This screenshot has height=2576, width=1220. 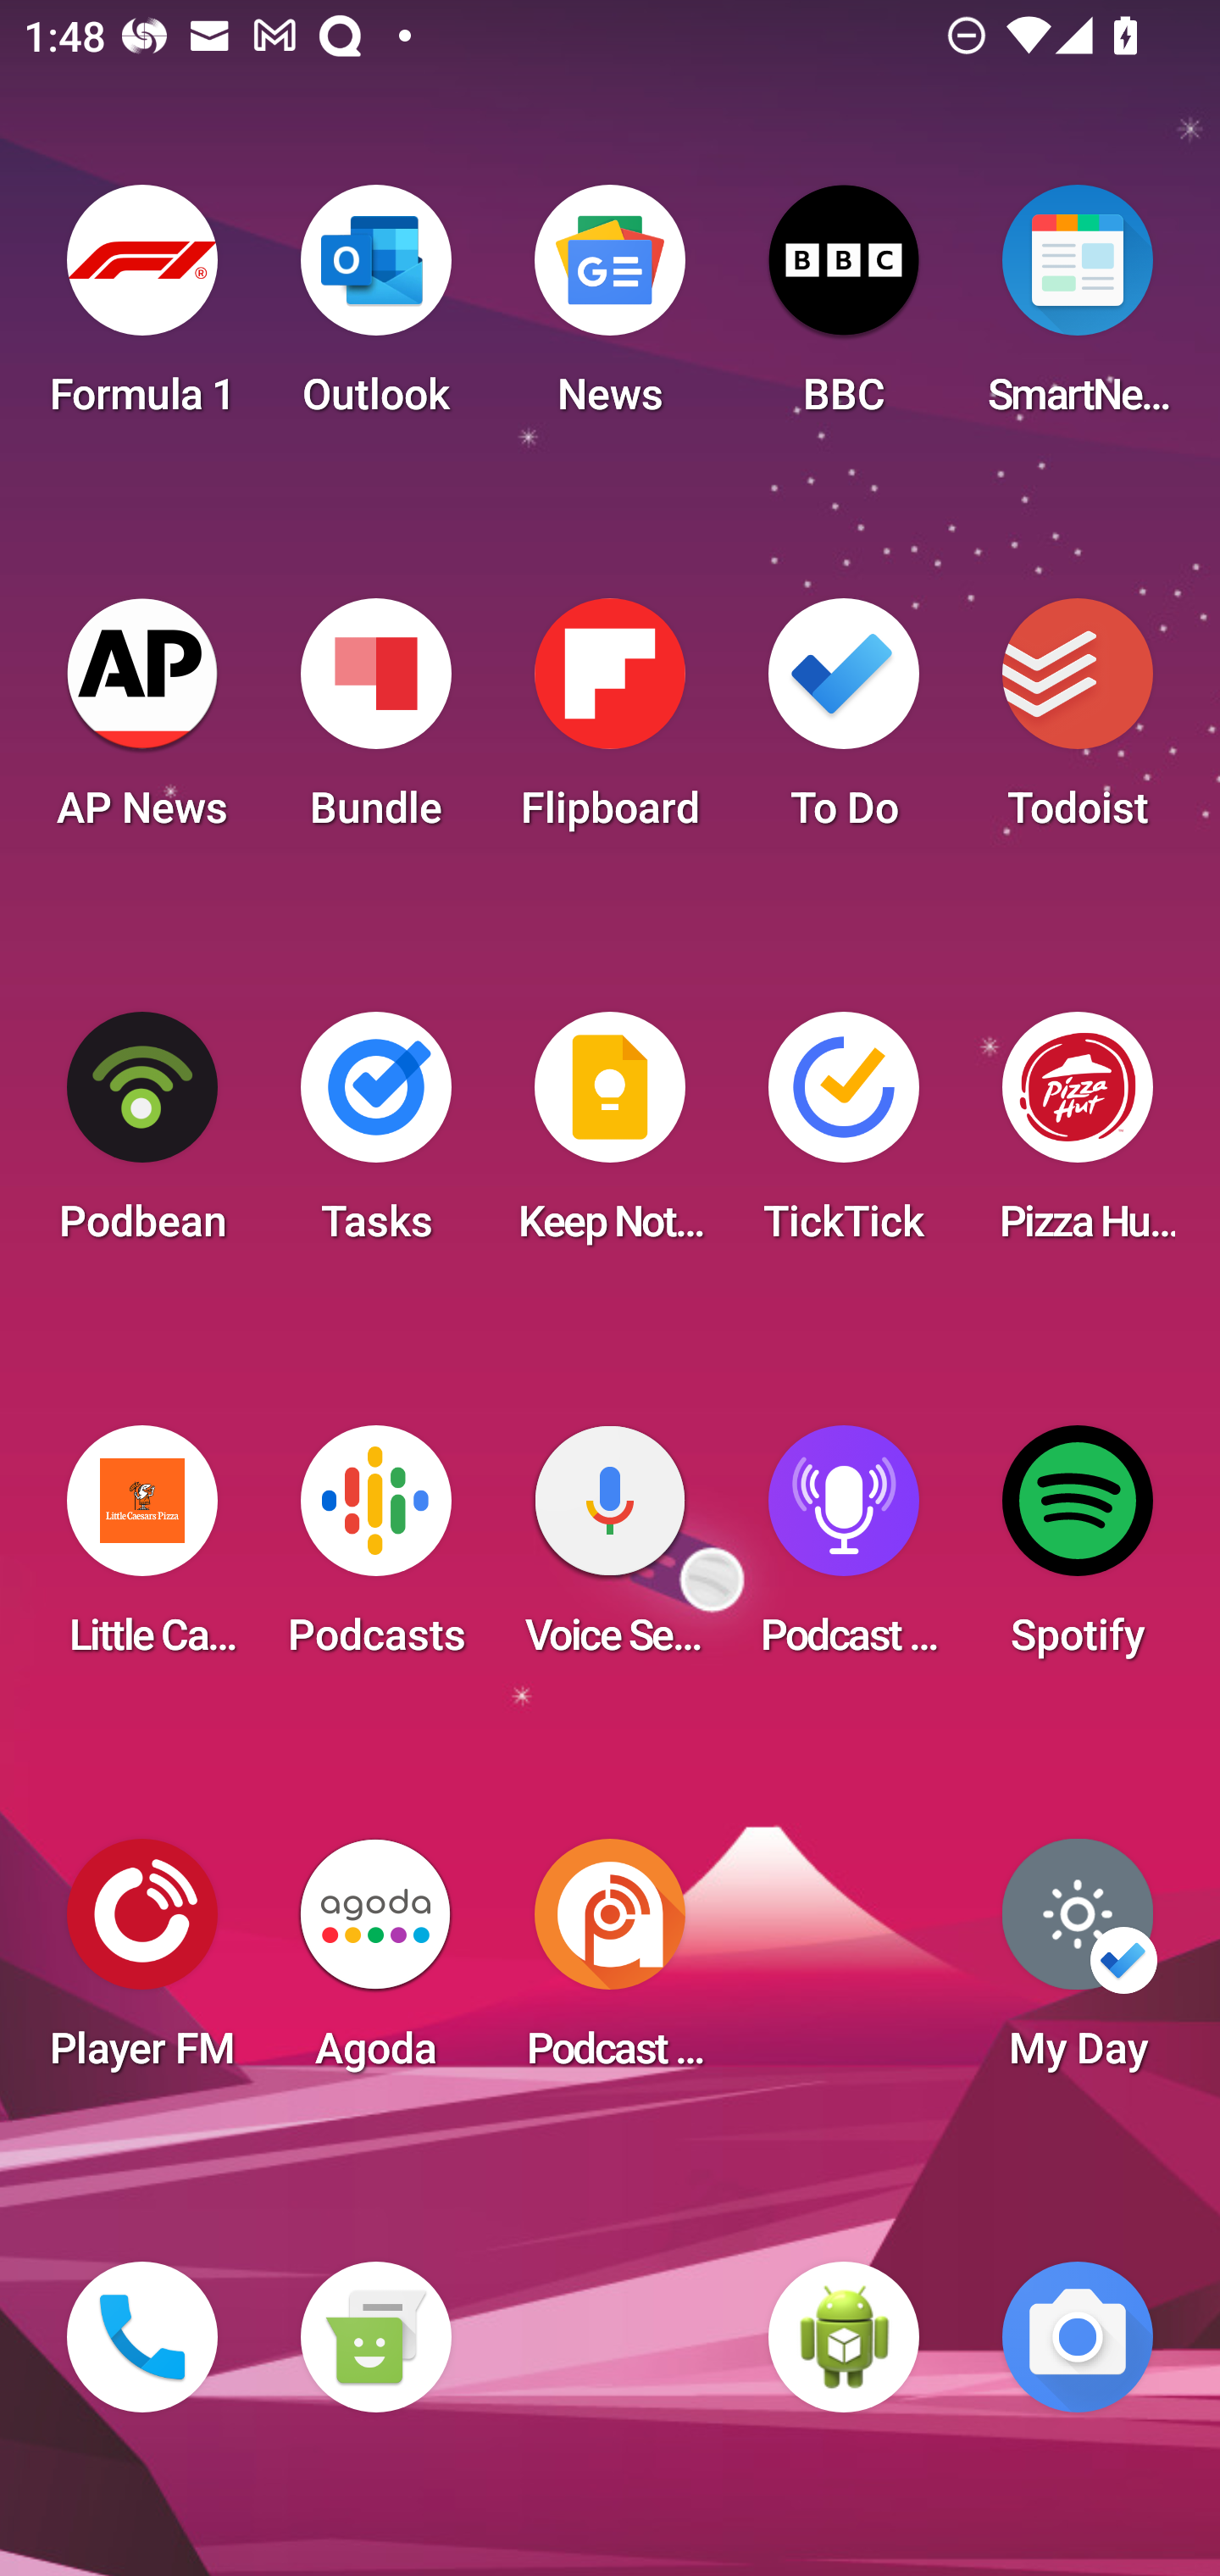 I want to click on Messaging, so click(x=375, y=2337).